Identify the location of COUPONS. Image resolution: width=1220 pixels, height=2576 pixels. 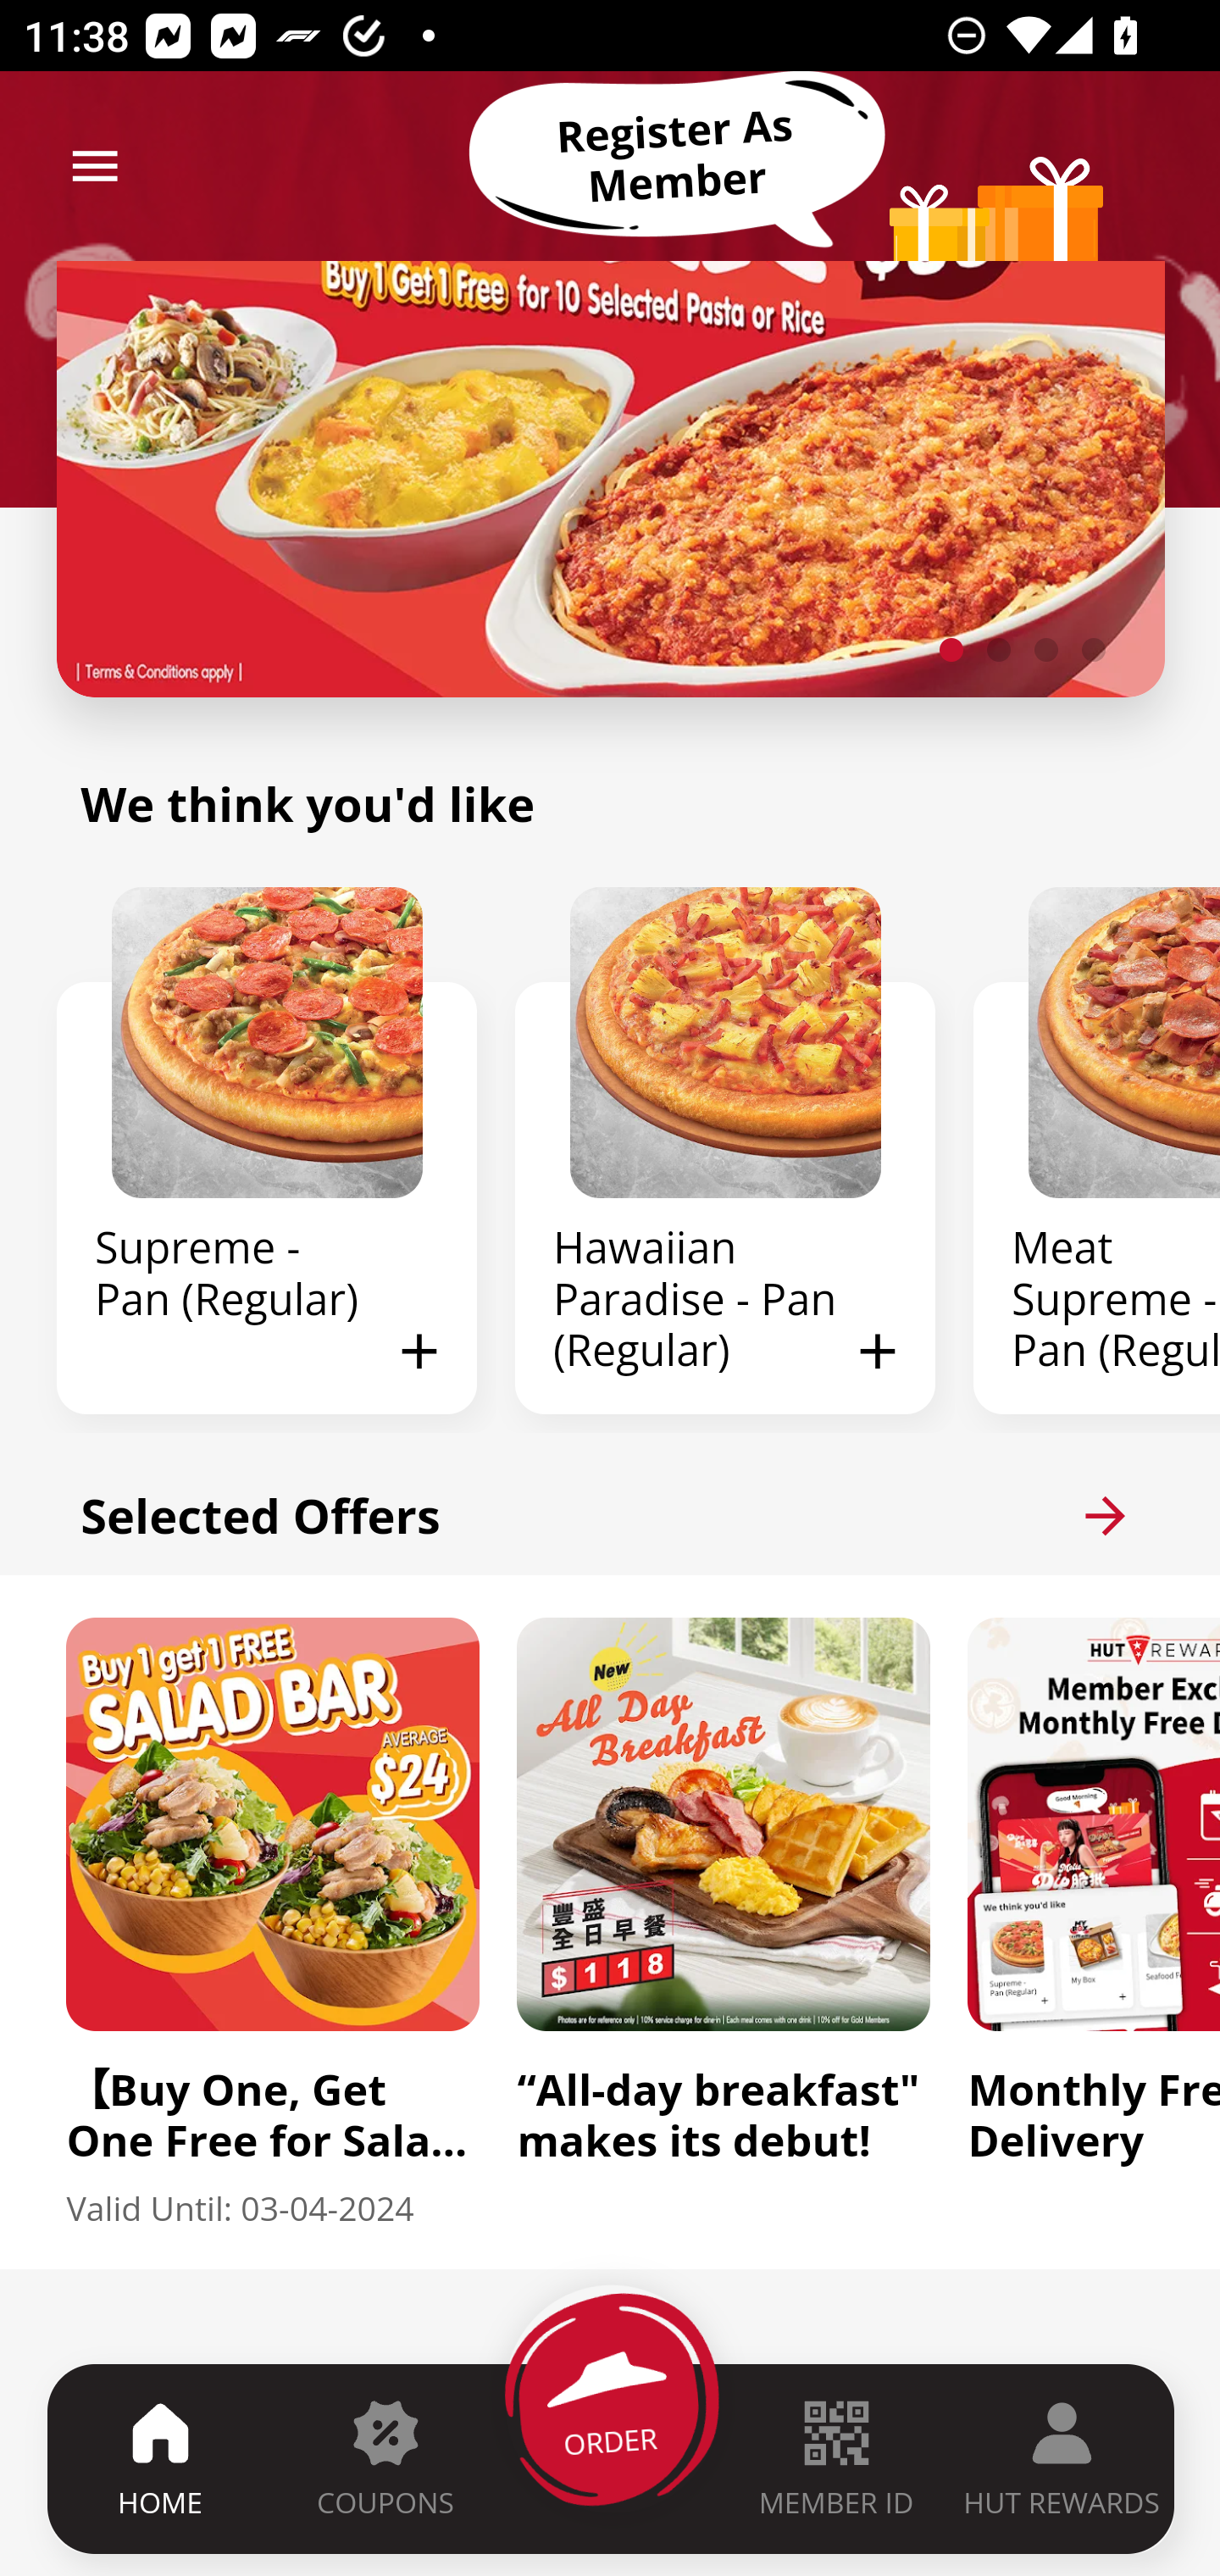
(385, 2458).